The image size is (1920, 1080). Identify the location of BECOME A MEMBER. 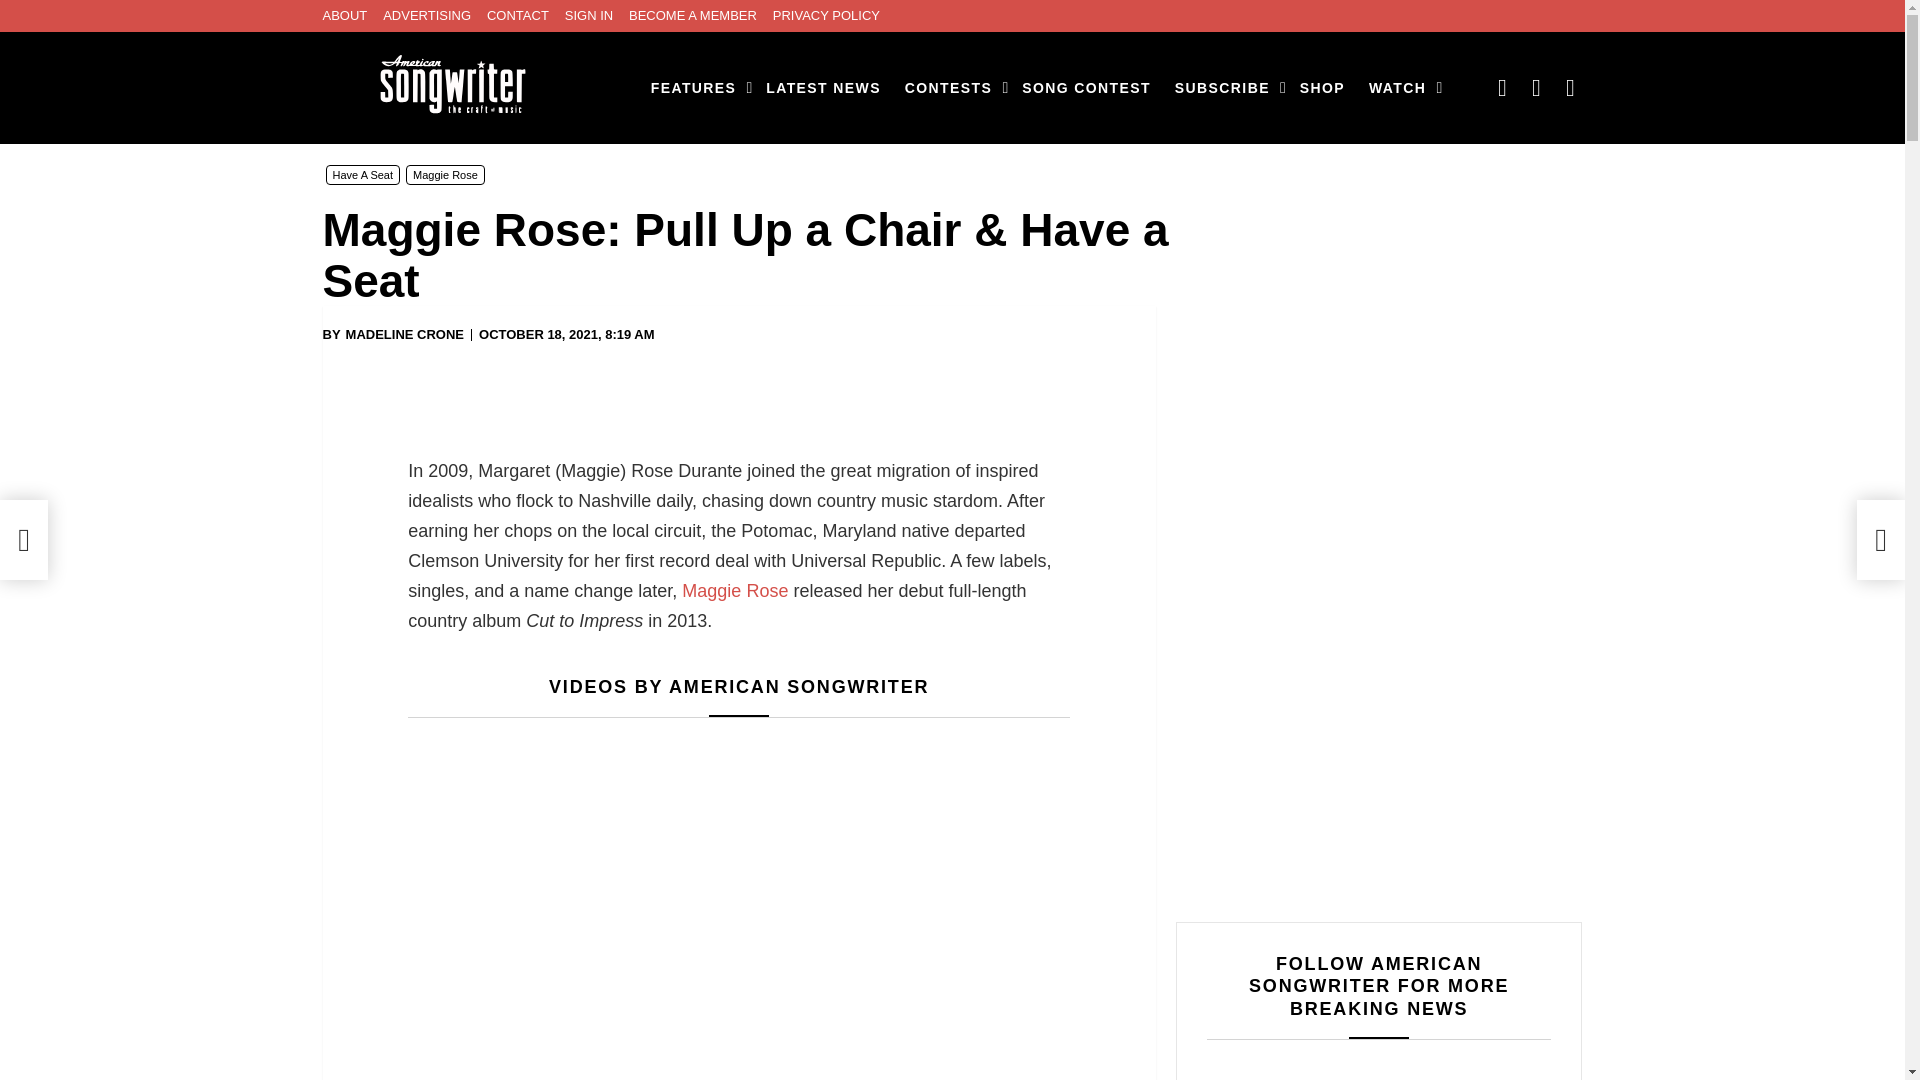
(692, 16).